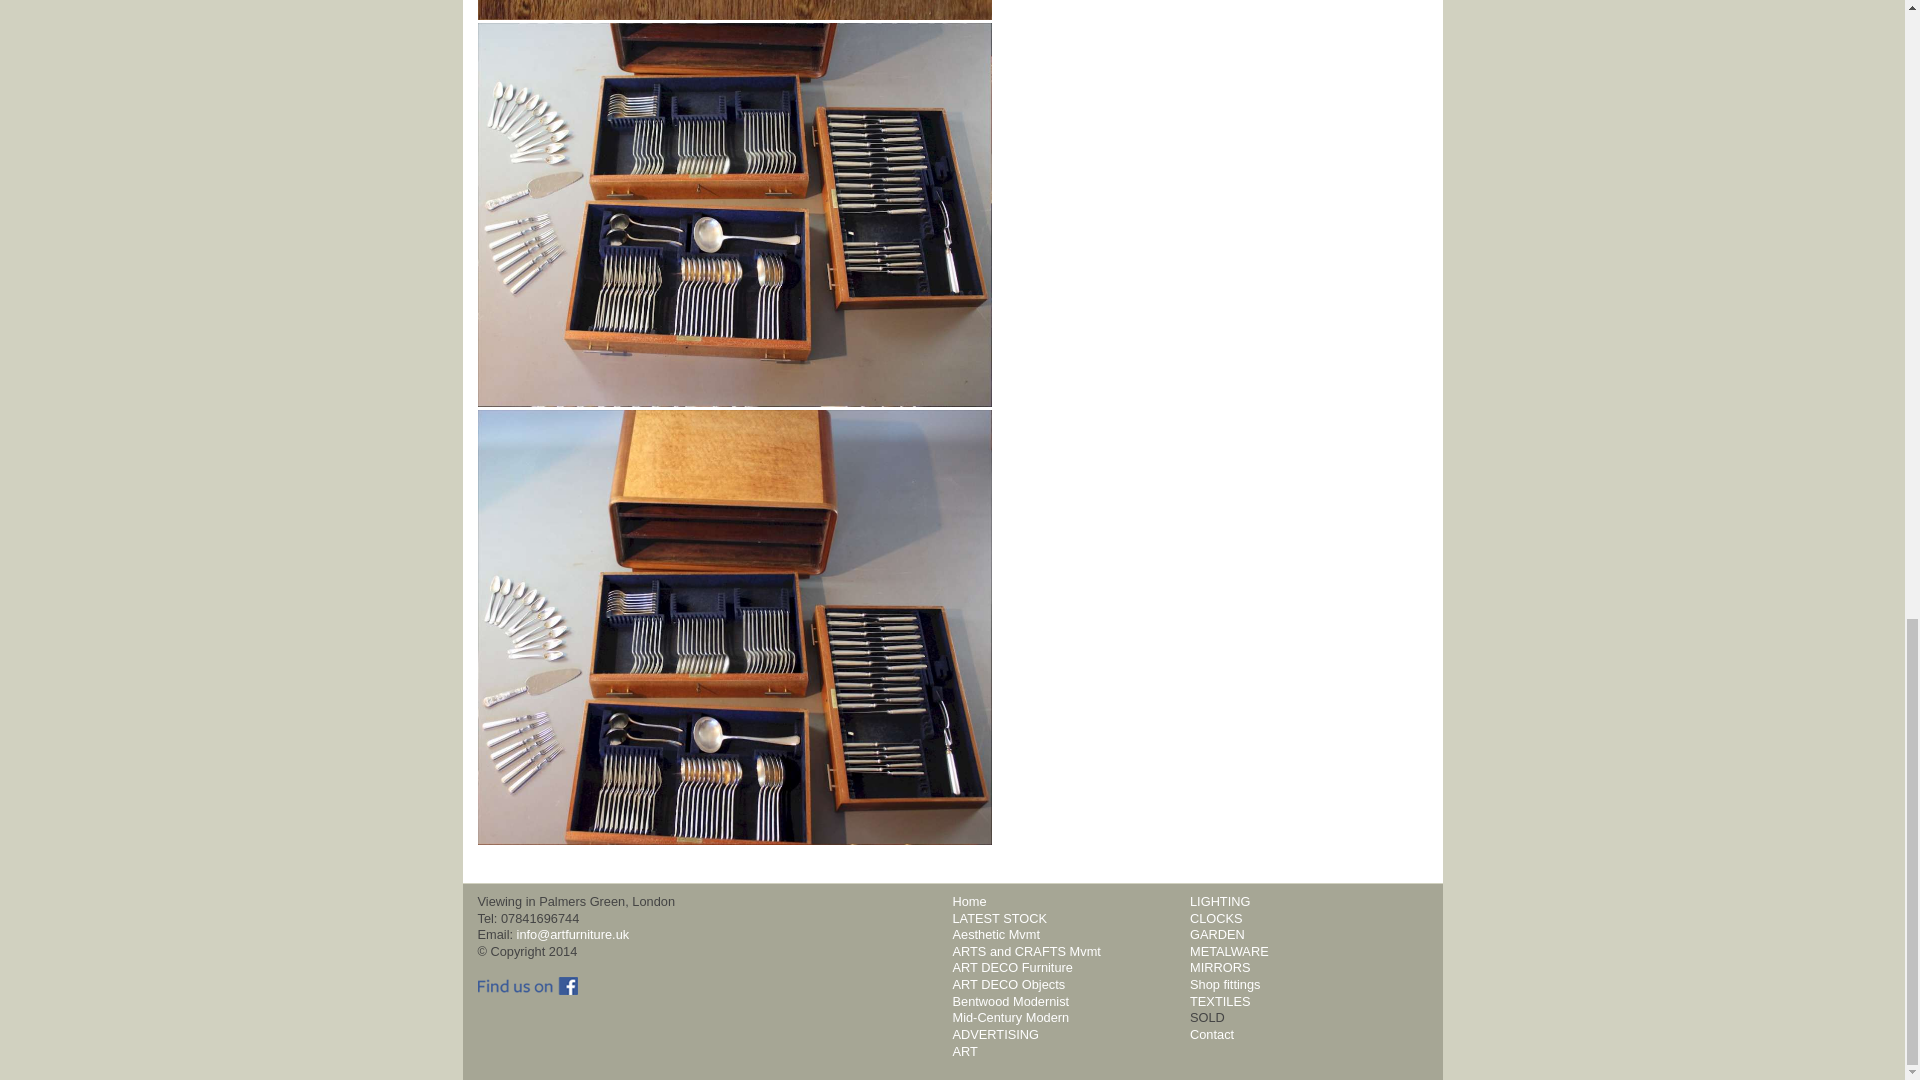 The image size is (1920, 1080). Describe the element at coordinates (964, 1052) in the screenshot. I see `ART` at that location.